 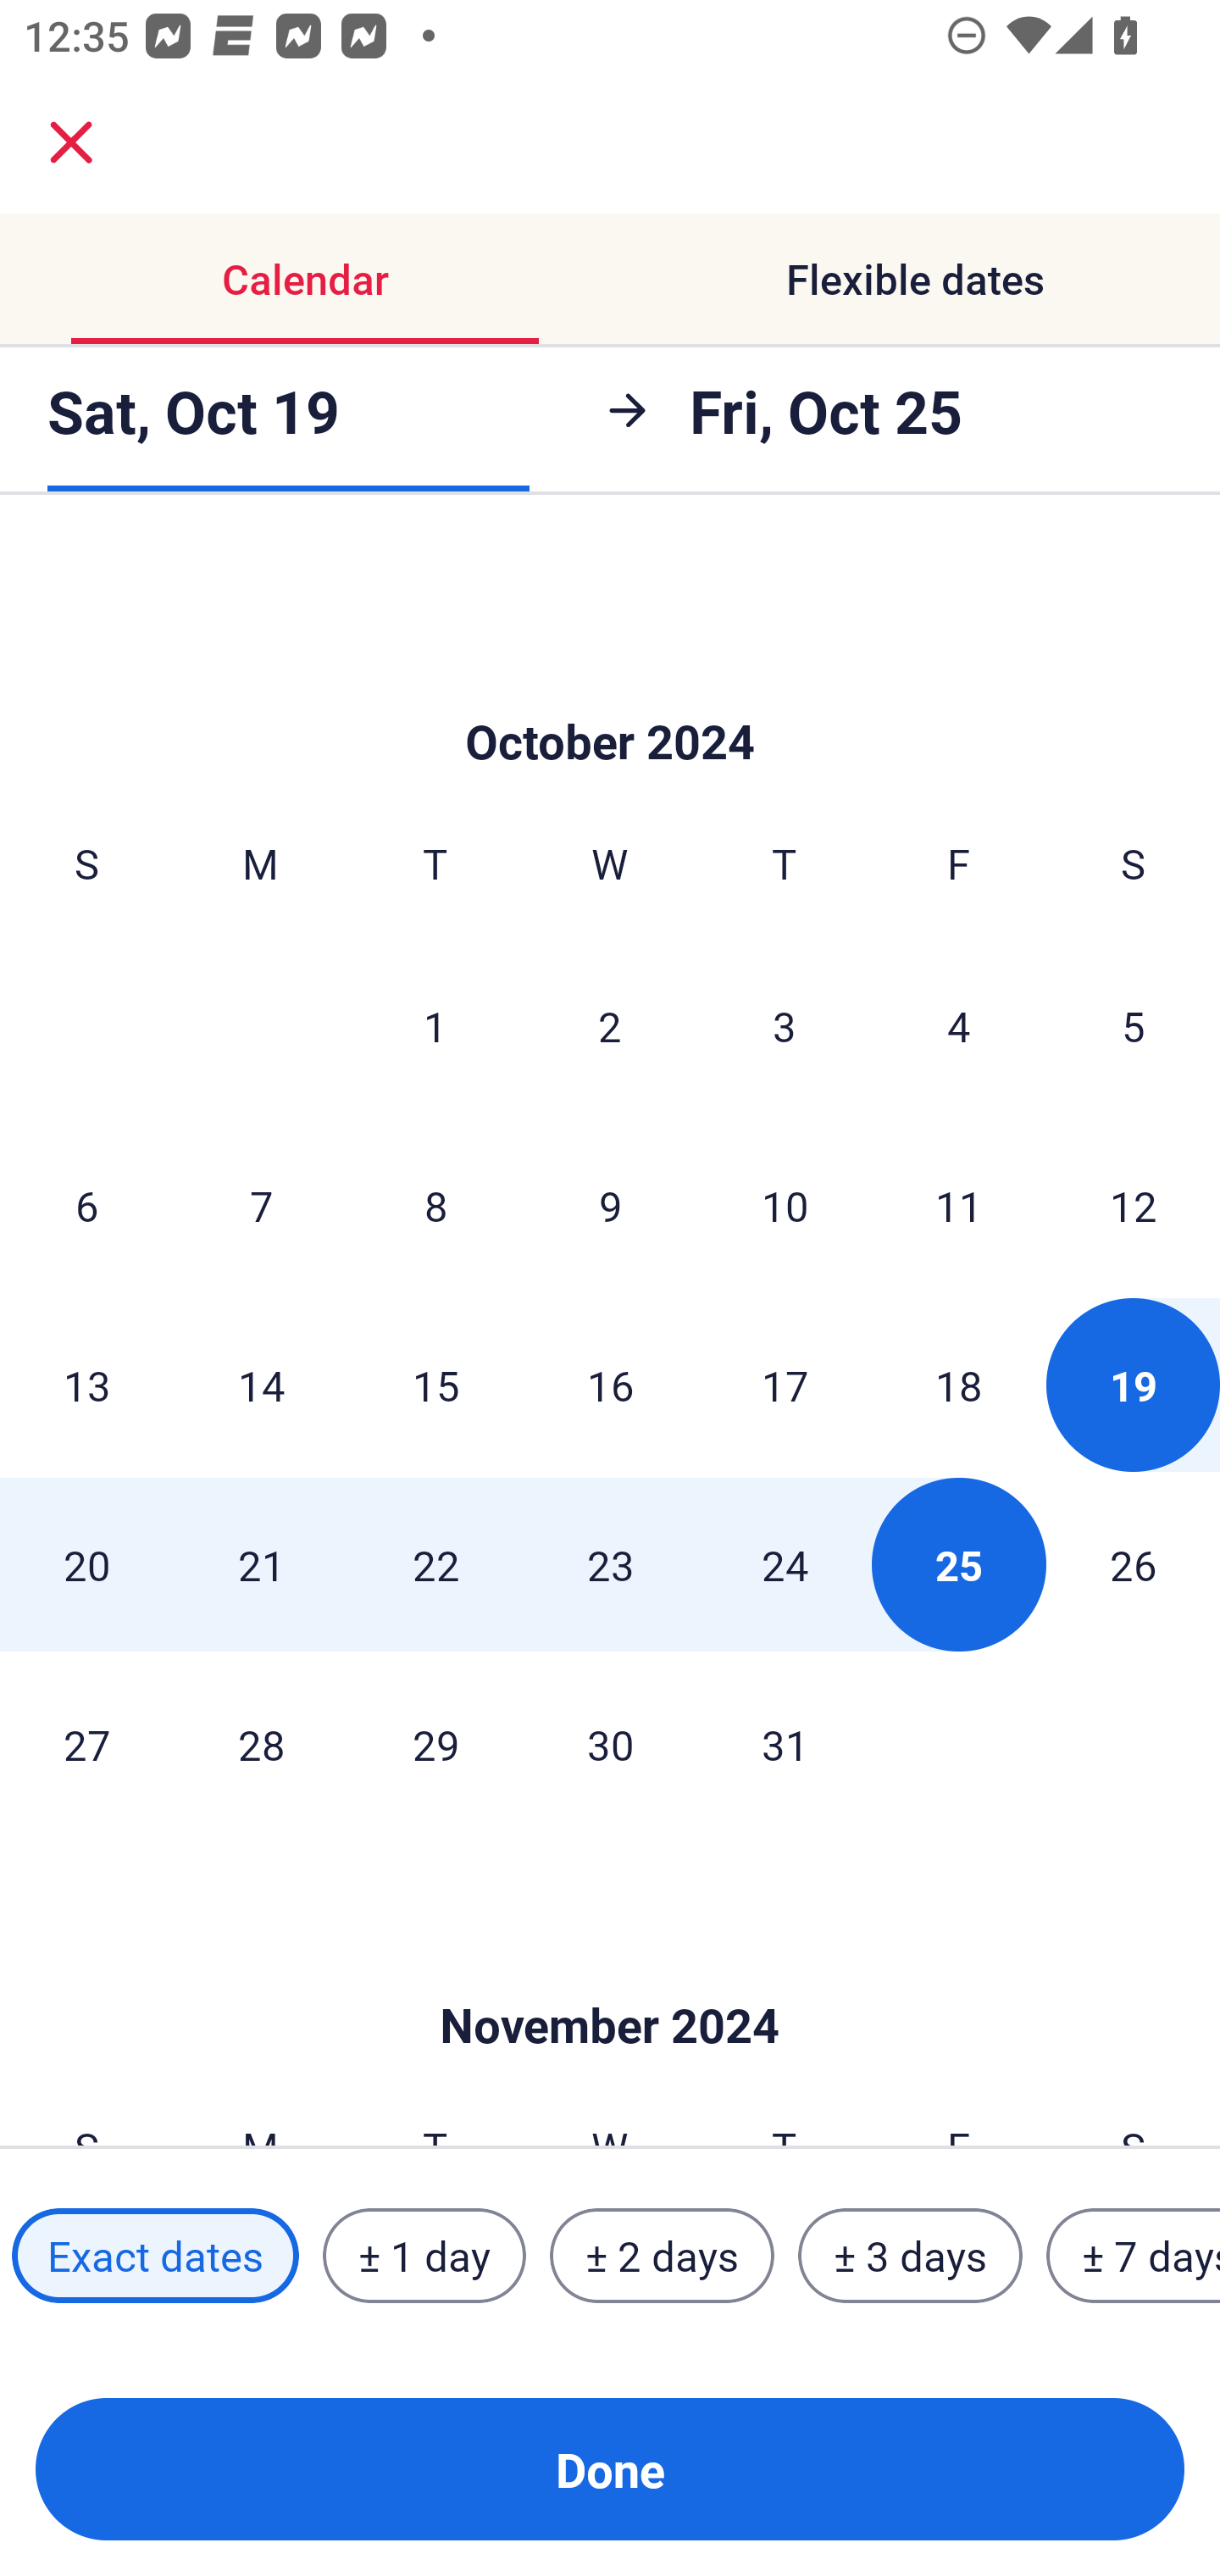 I want to click on 30 Wednesday, October 30, 2024, so click(x=610, y=1744).